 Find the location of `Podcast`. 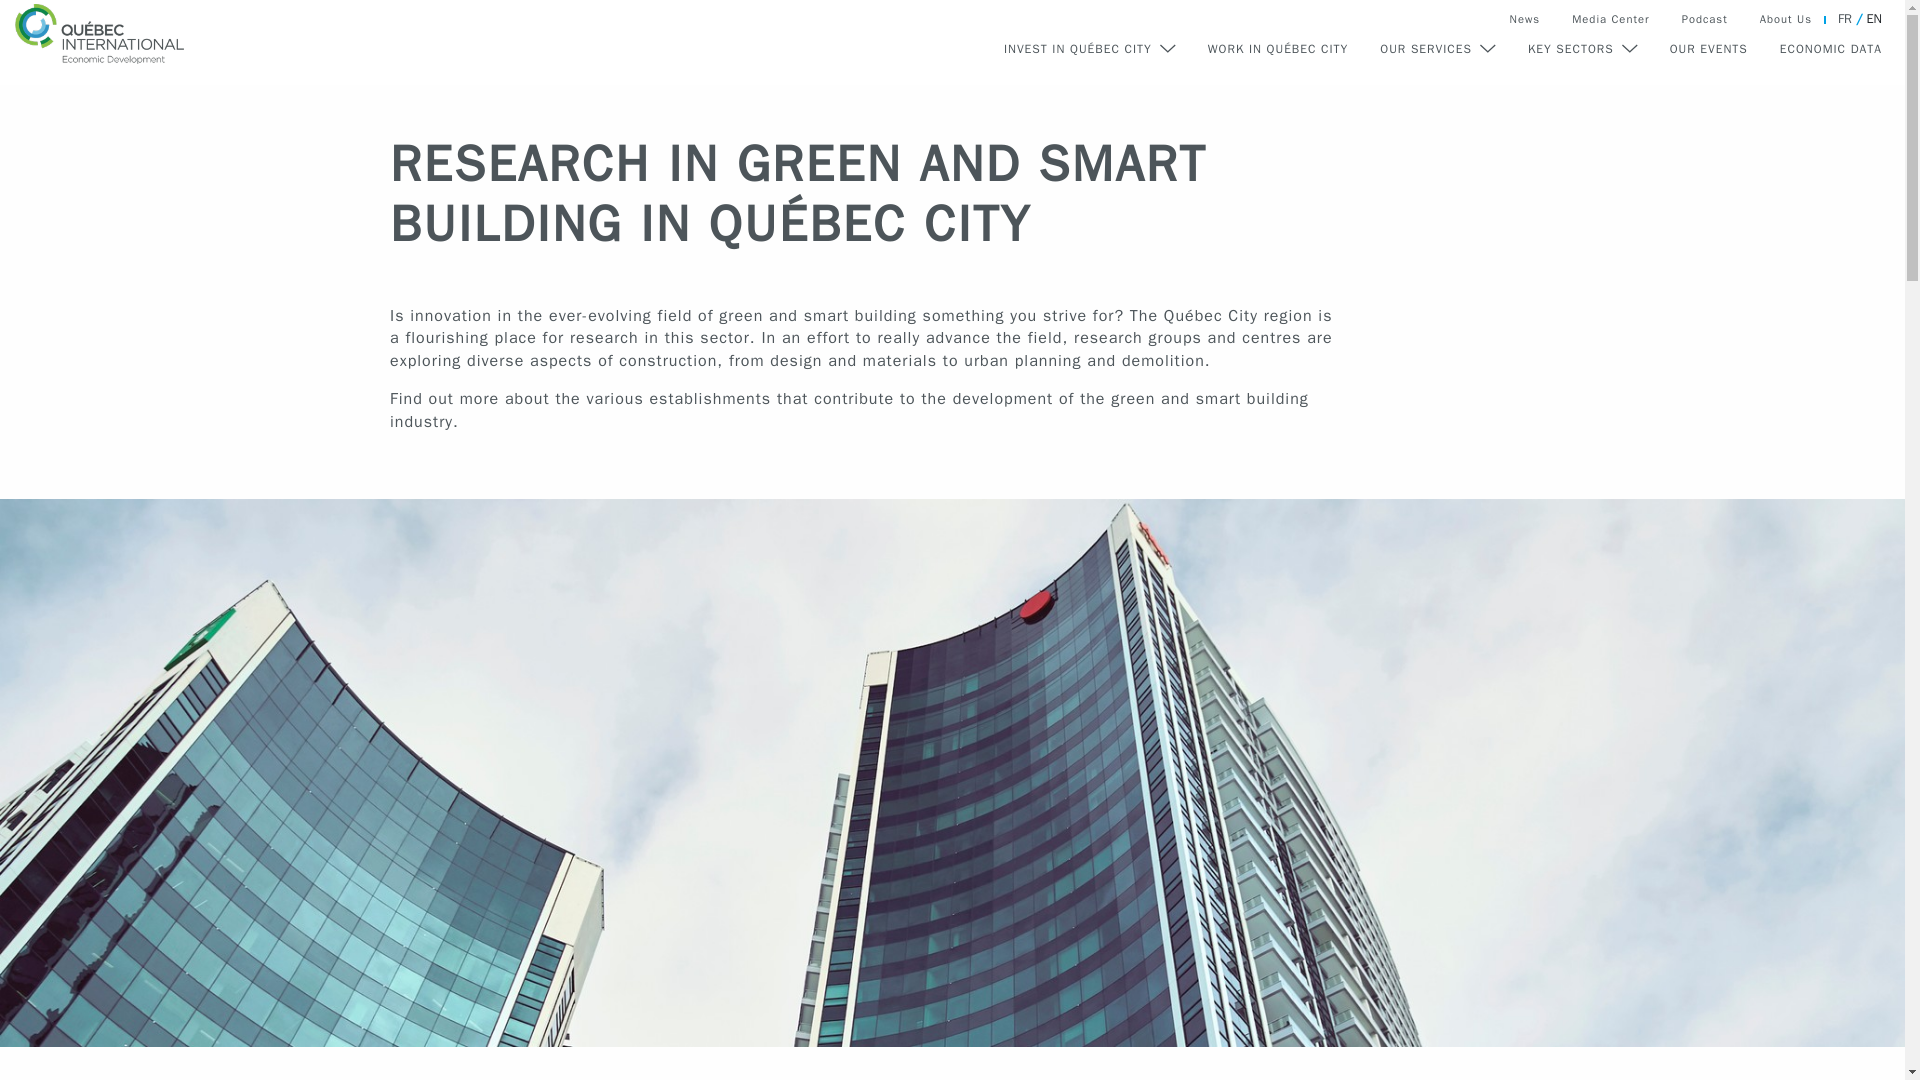

Podcast is located at coordinates (1704, 19).